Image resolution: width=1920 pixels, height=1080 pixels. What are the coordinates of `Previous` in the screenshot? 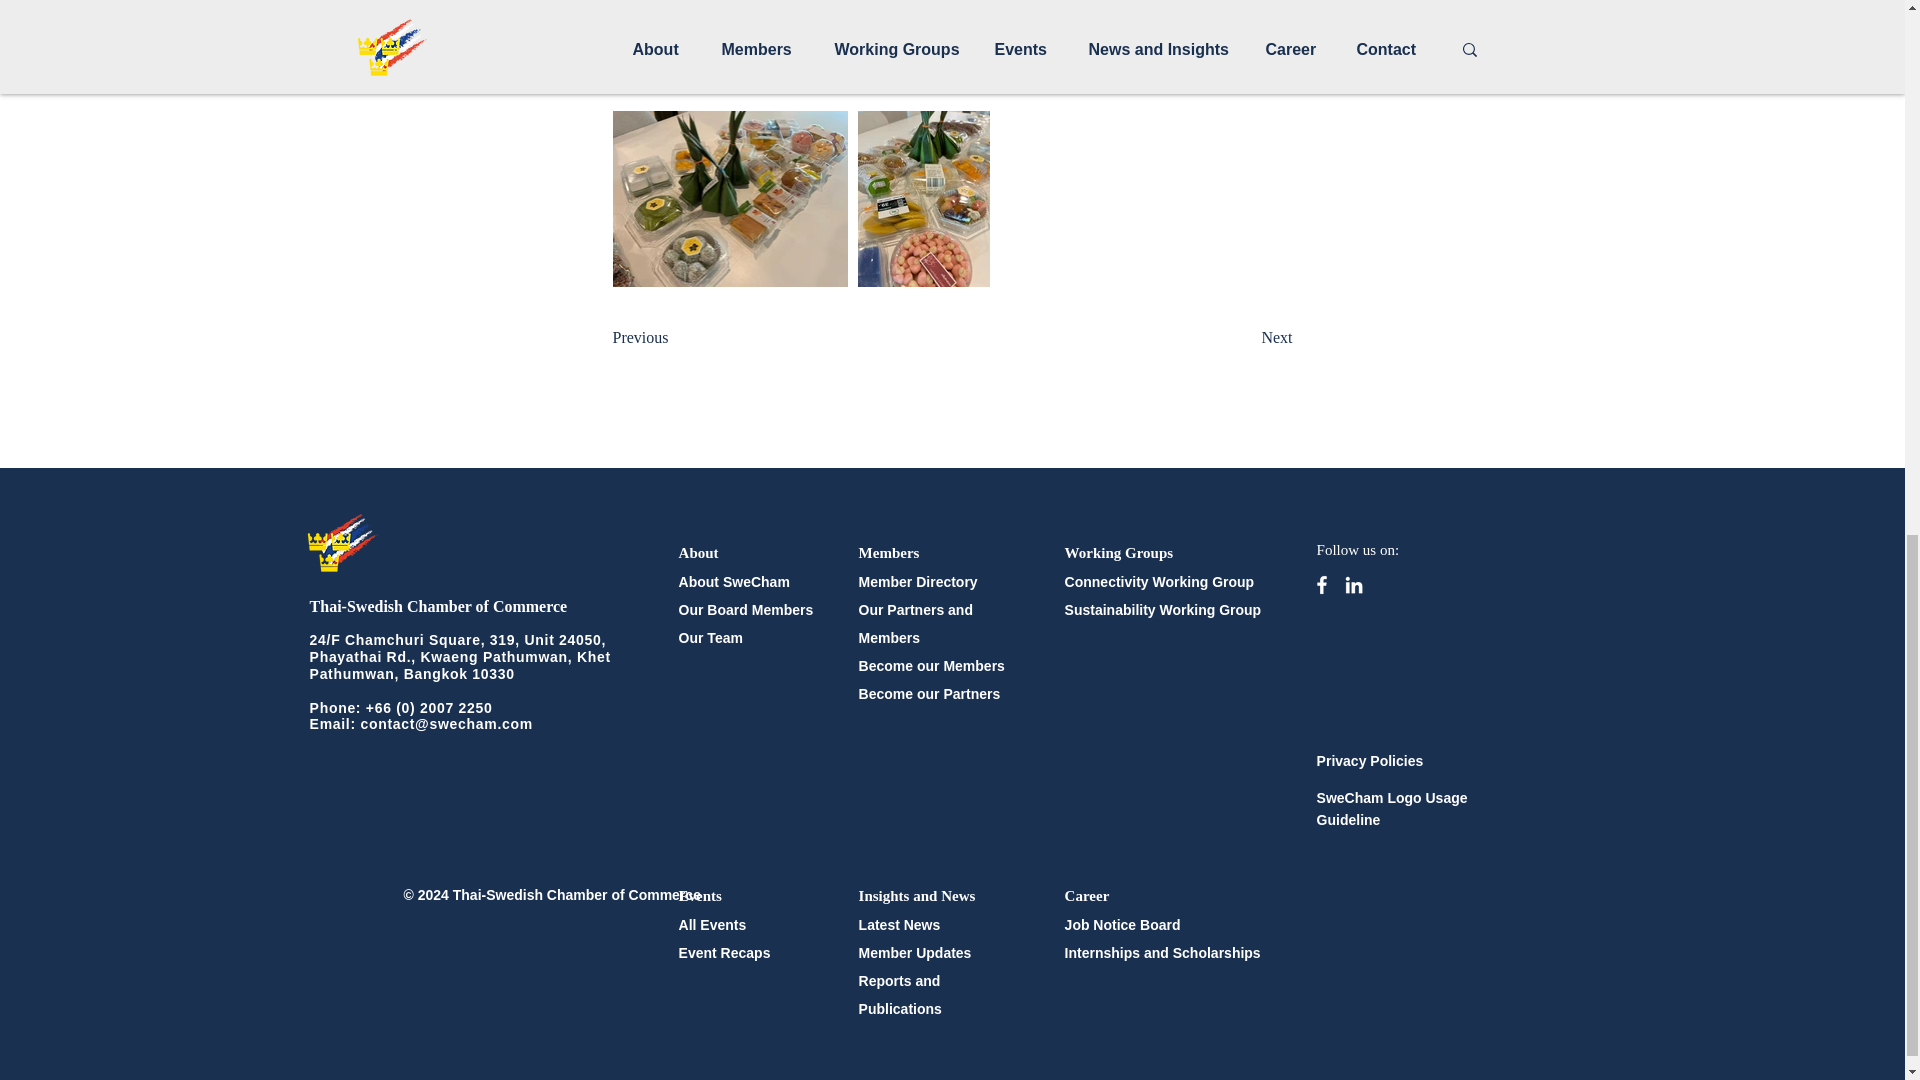 It's located at (678, 337).